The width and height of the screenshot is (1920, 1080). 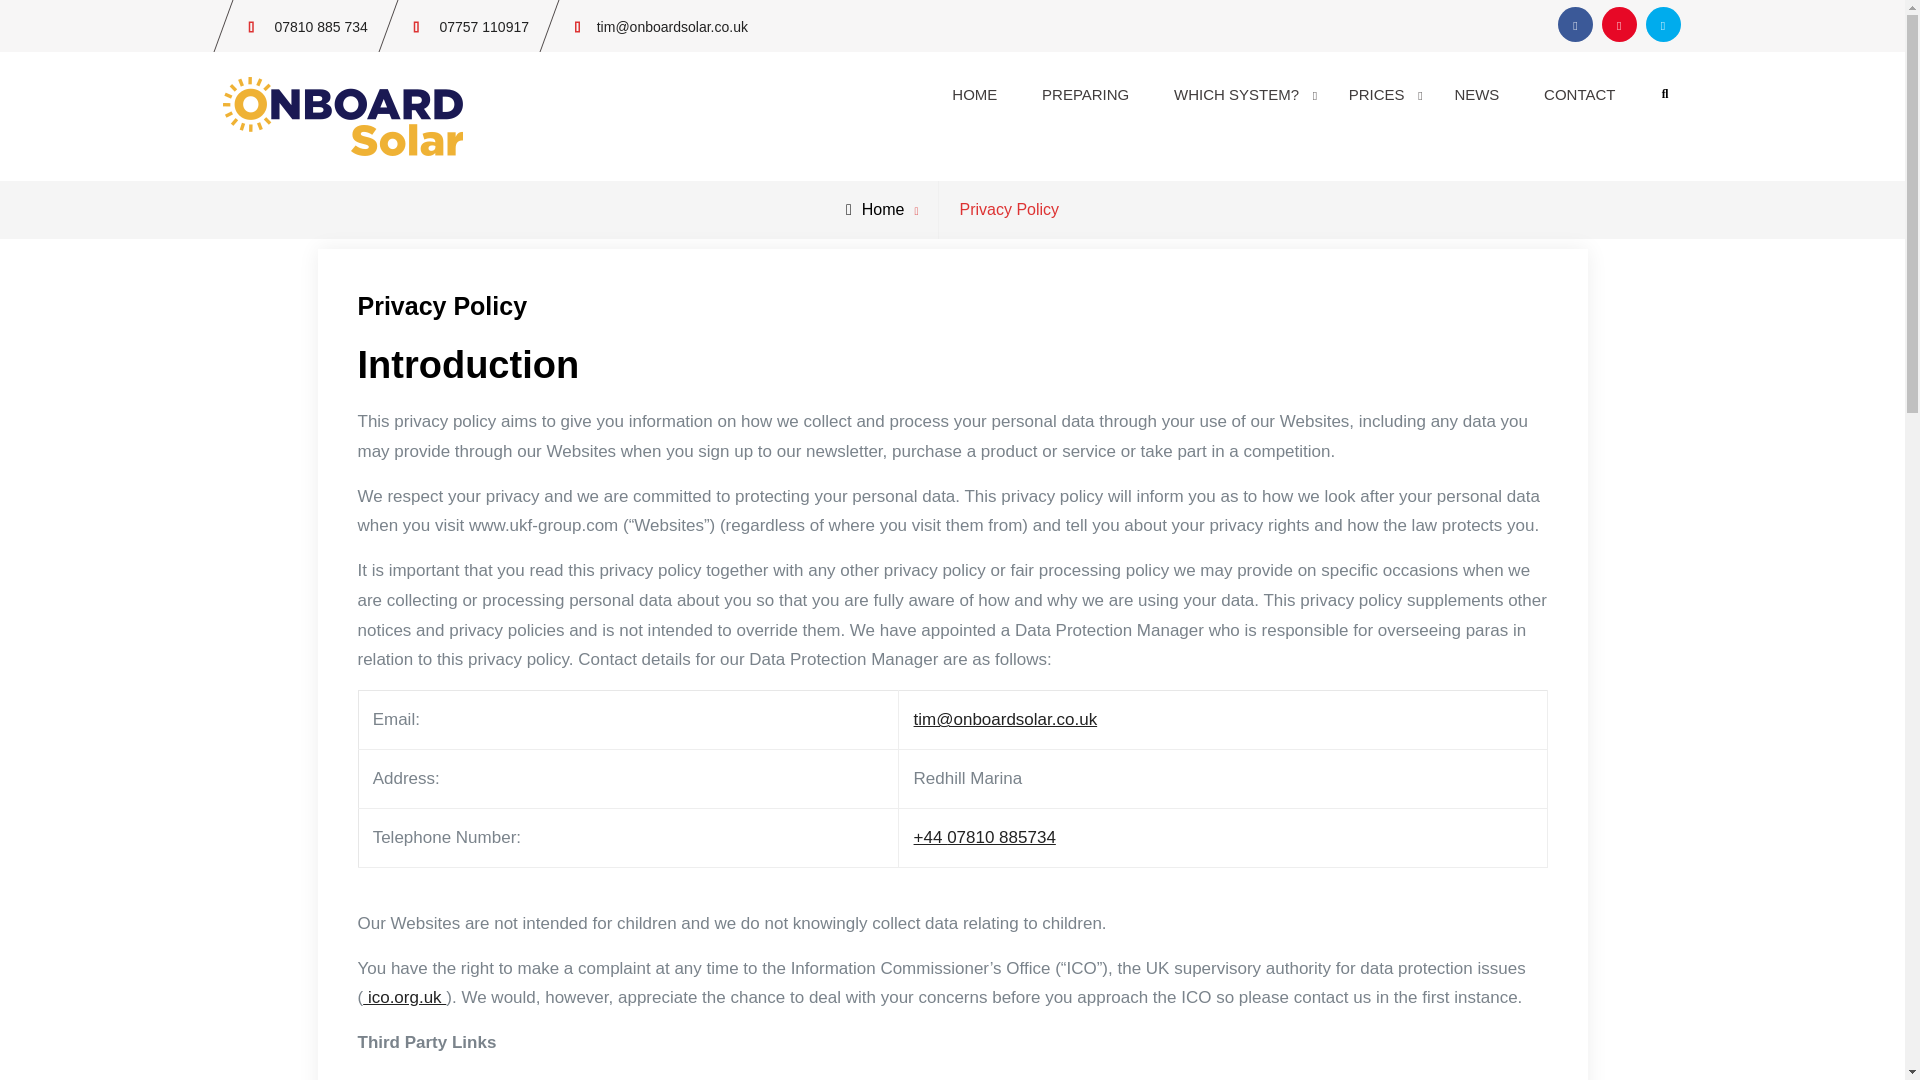 What do you see at coordinates (1575, 24) in the screenshot?
I see `Facebook` at bounding box center [1575, 24].